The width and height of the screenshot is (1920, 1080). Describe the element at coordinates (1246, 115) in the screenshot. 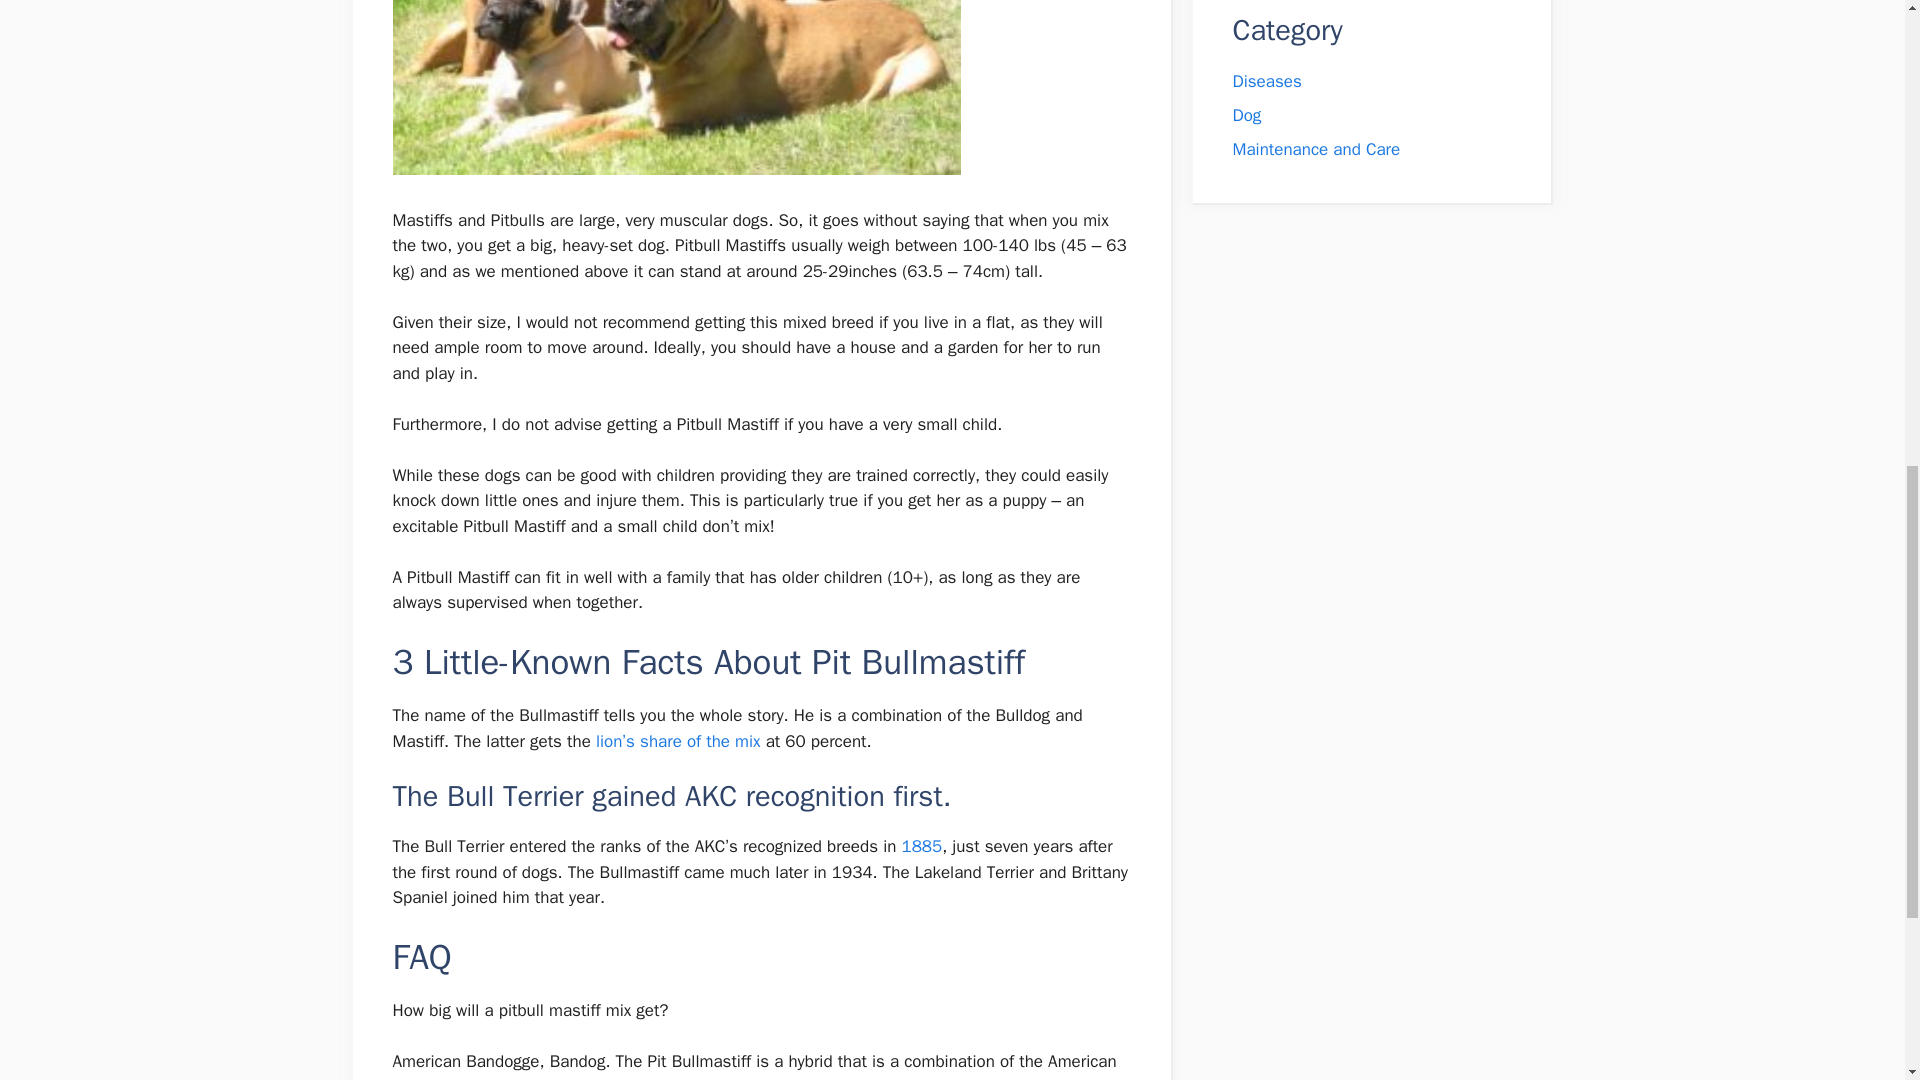

I see `Dog` at that location.